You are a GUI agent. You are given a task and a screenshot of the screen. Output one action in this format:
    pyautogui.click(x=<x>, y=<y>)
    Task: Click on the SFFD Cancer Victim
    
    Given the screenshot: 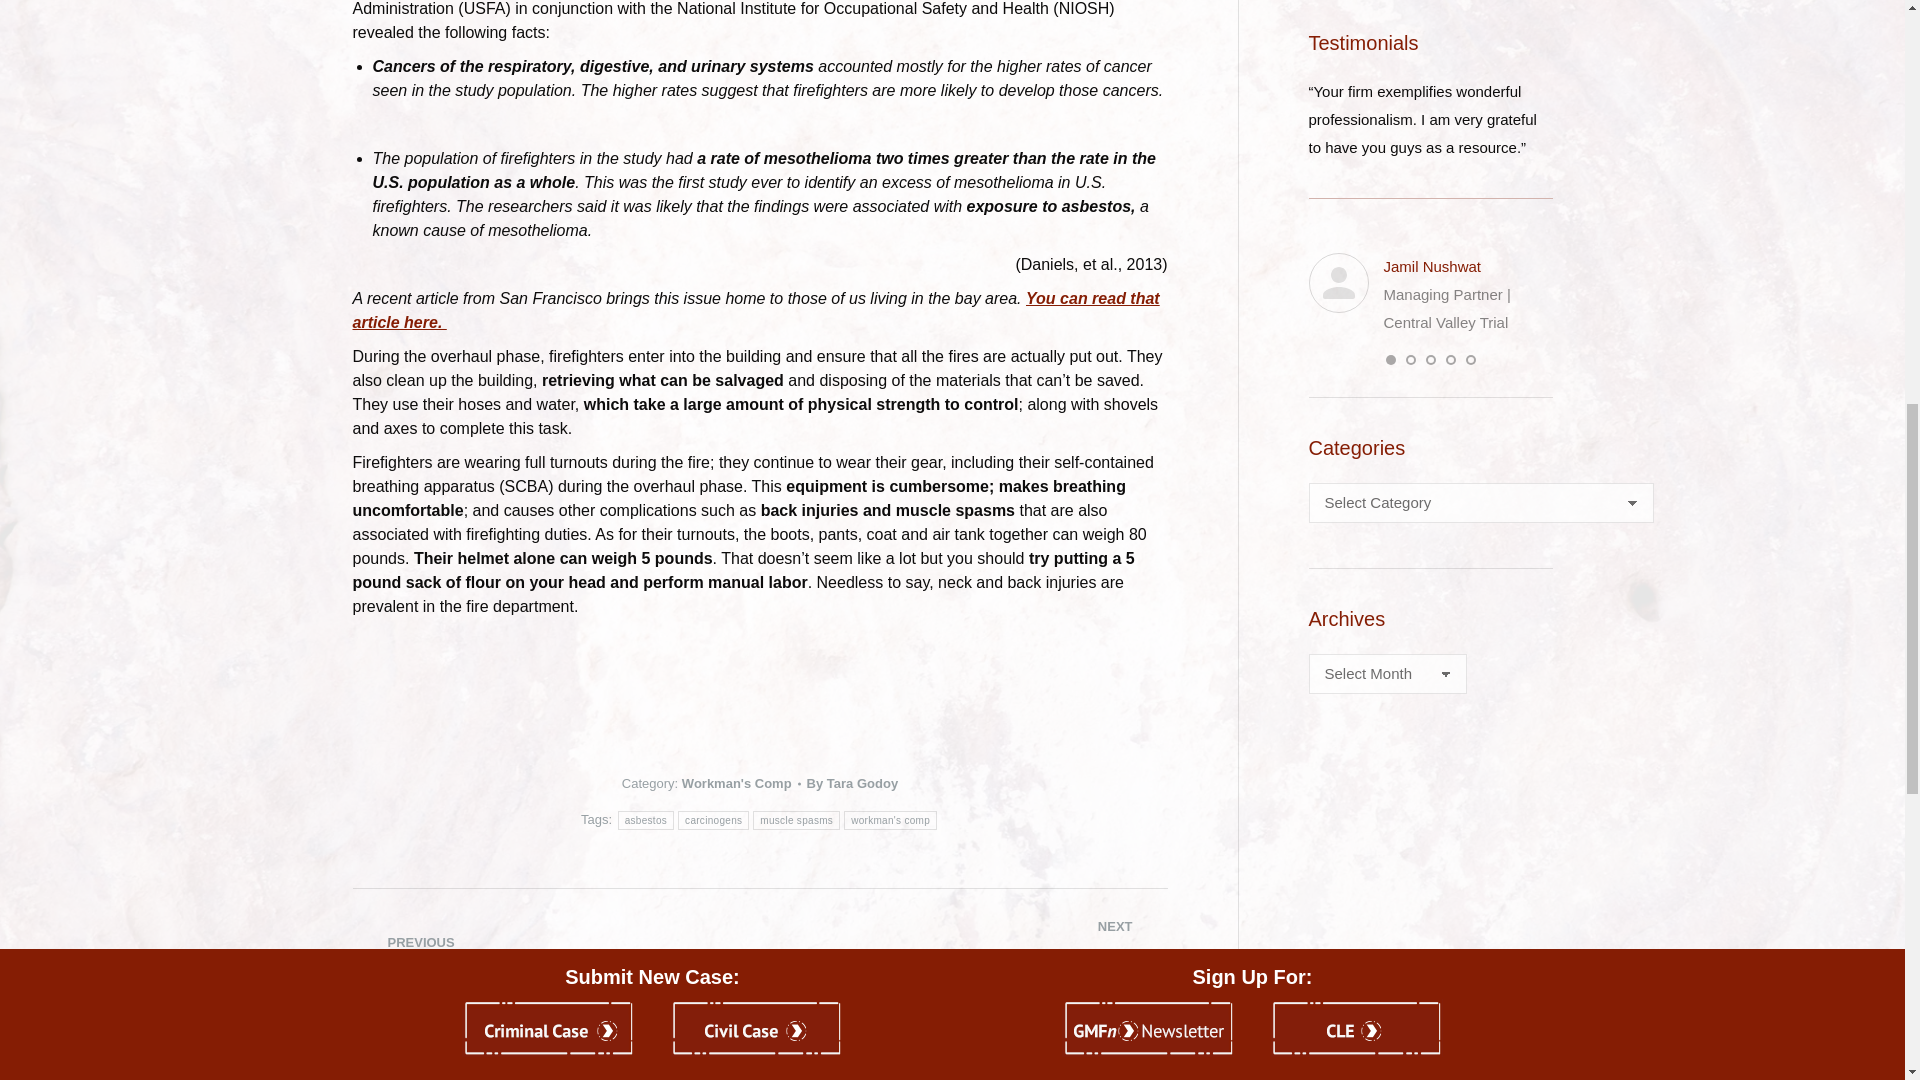 What is the action you would take?
    pyautogui.click(x=755, y=310)
    